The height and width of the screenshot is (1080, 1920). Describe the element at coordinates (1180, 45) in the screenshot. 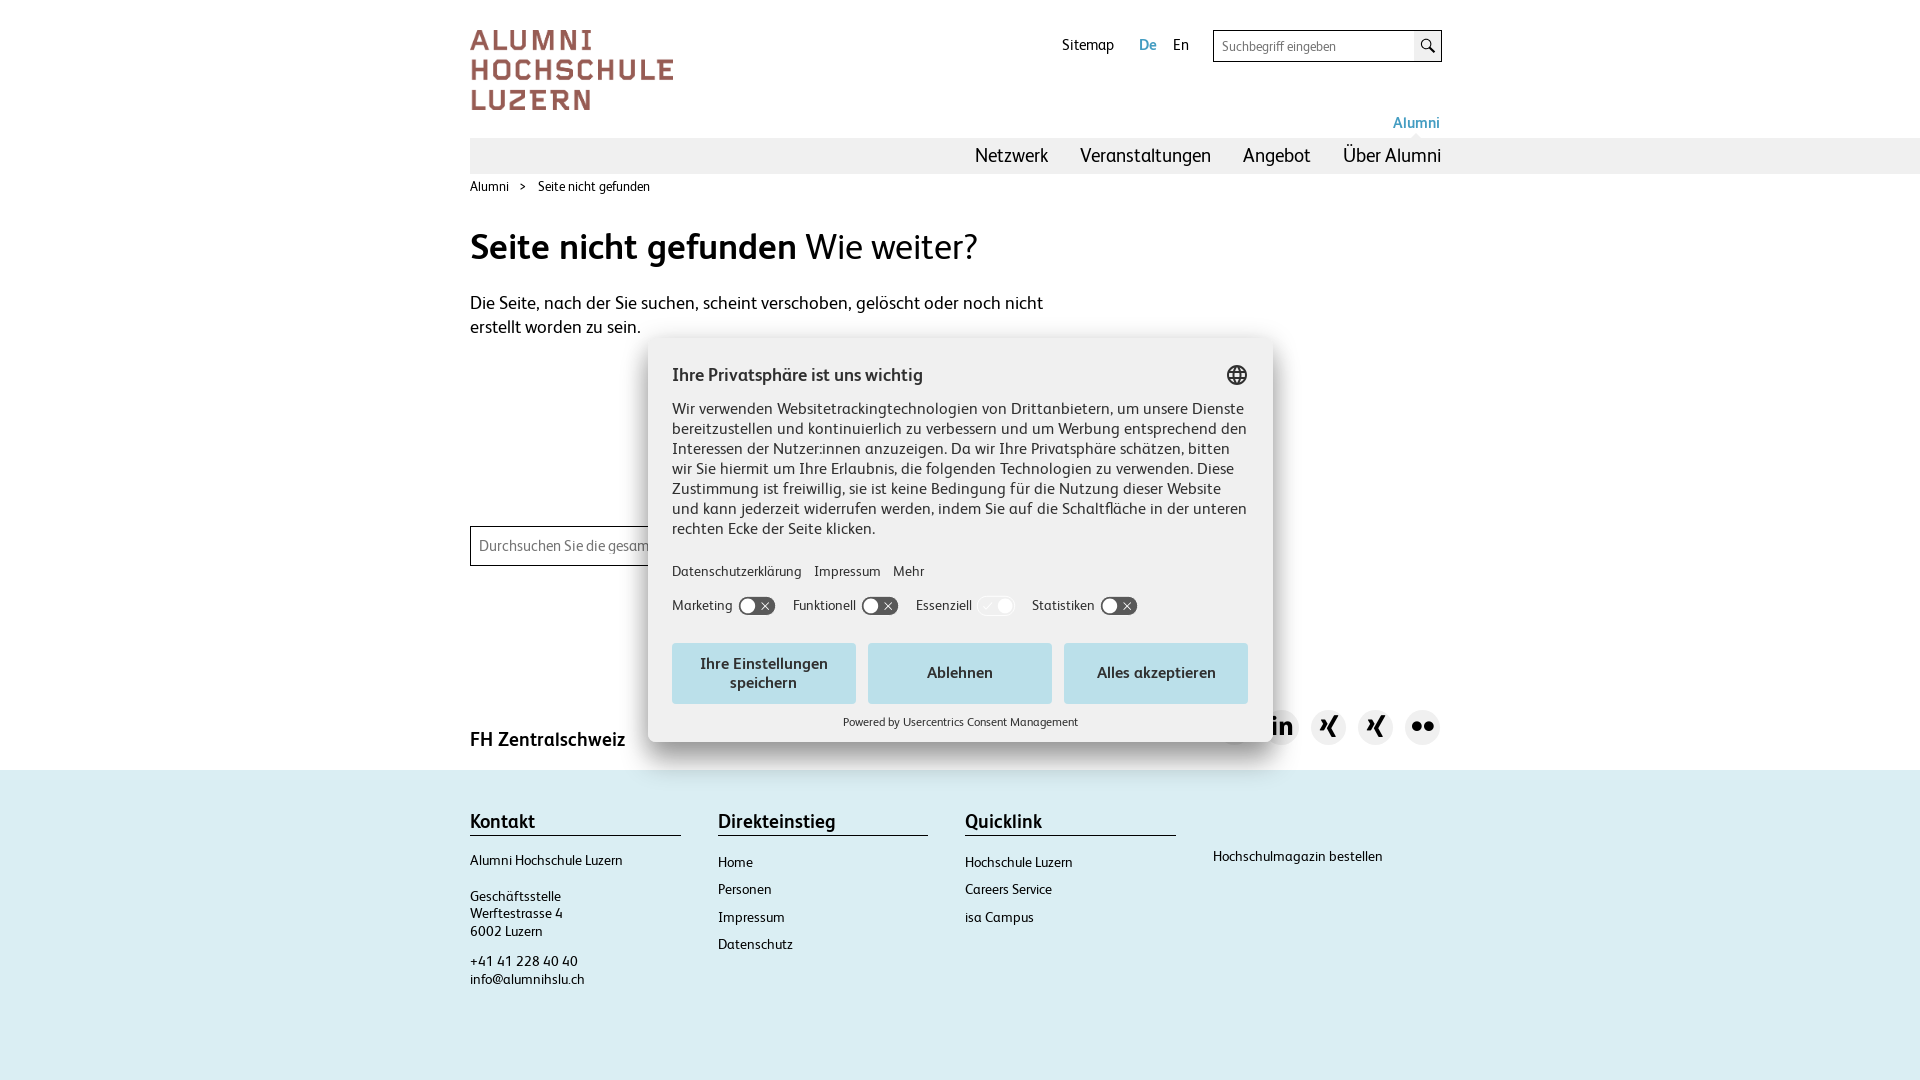

I see `En` at that location.